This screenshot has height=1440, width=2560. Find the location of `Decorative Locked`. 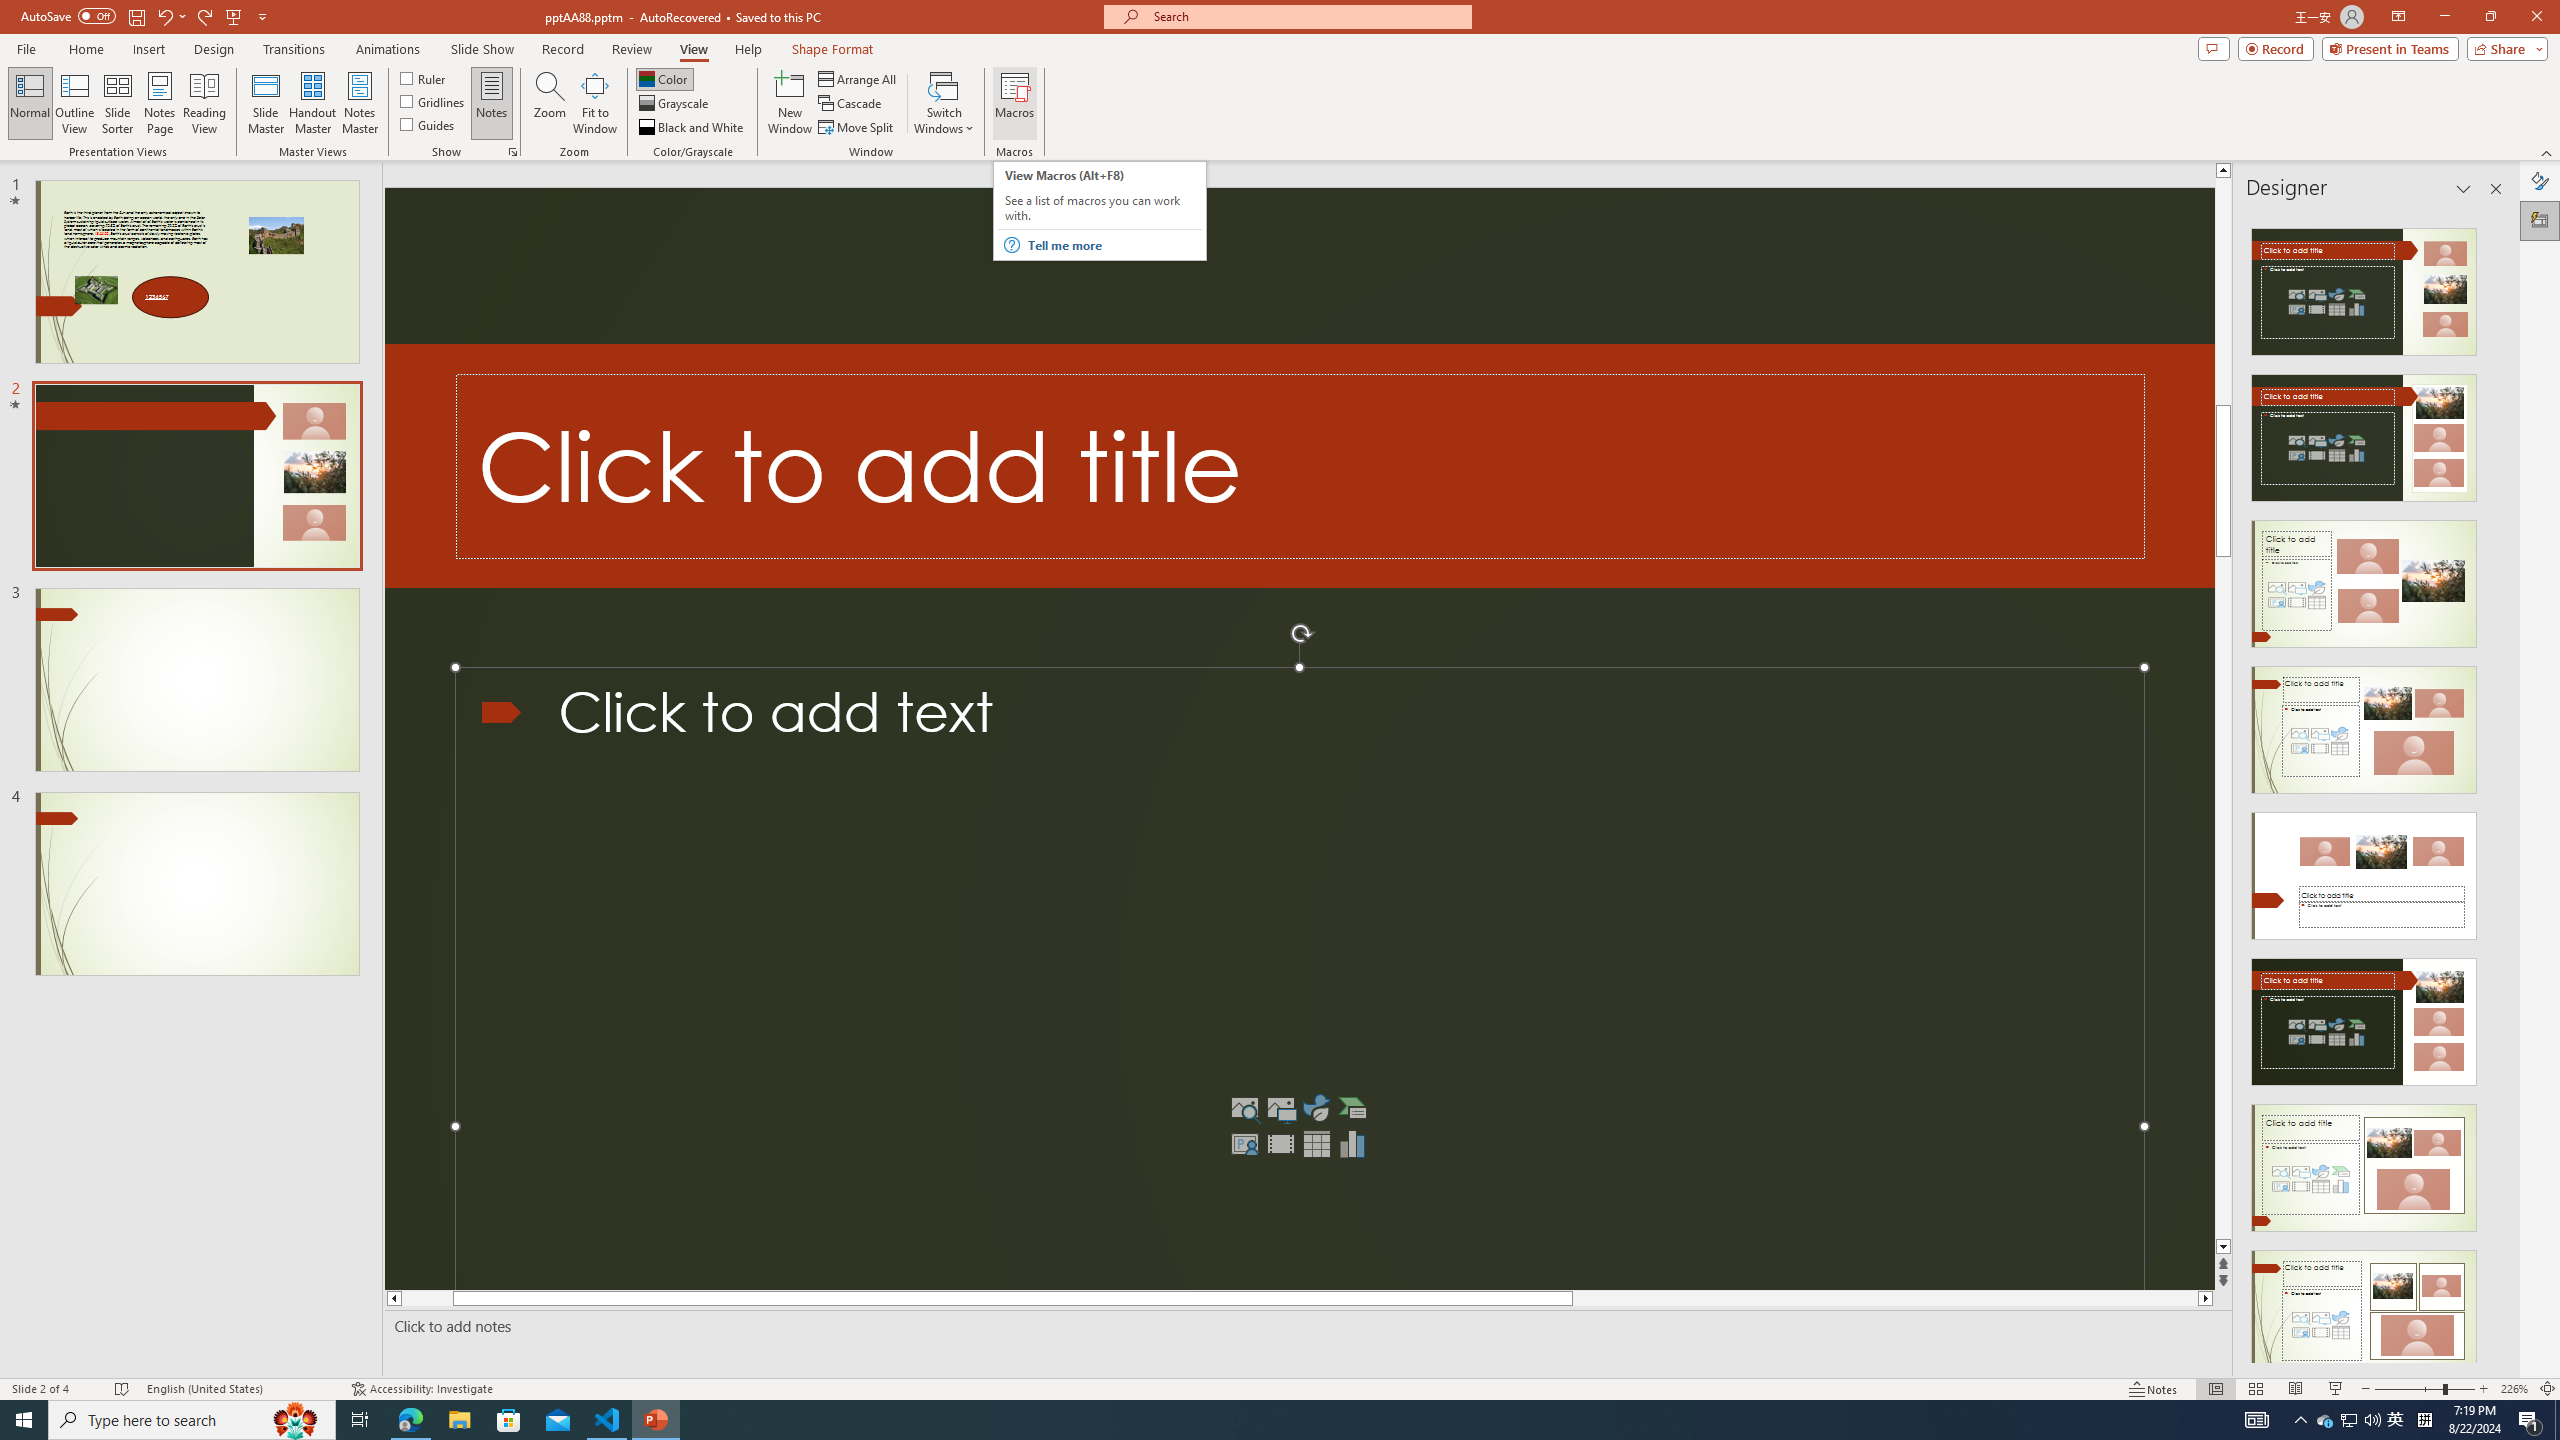

Decorative Locked is located at coordinates (1299, 466).